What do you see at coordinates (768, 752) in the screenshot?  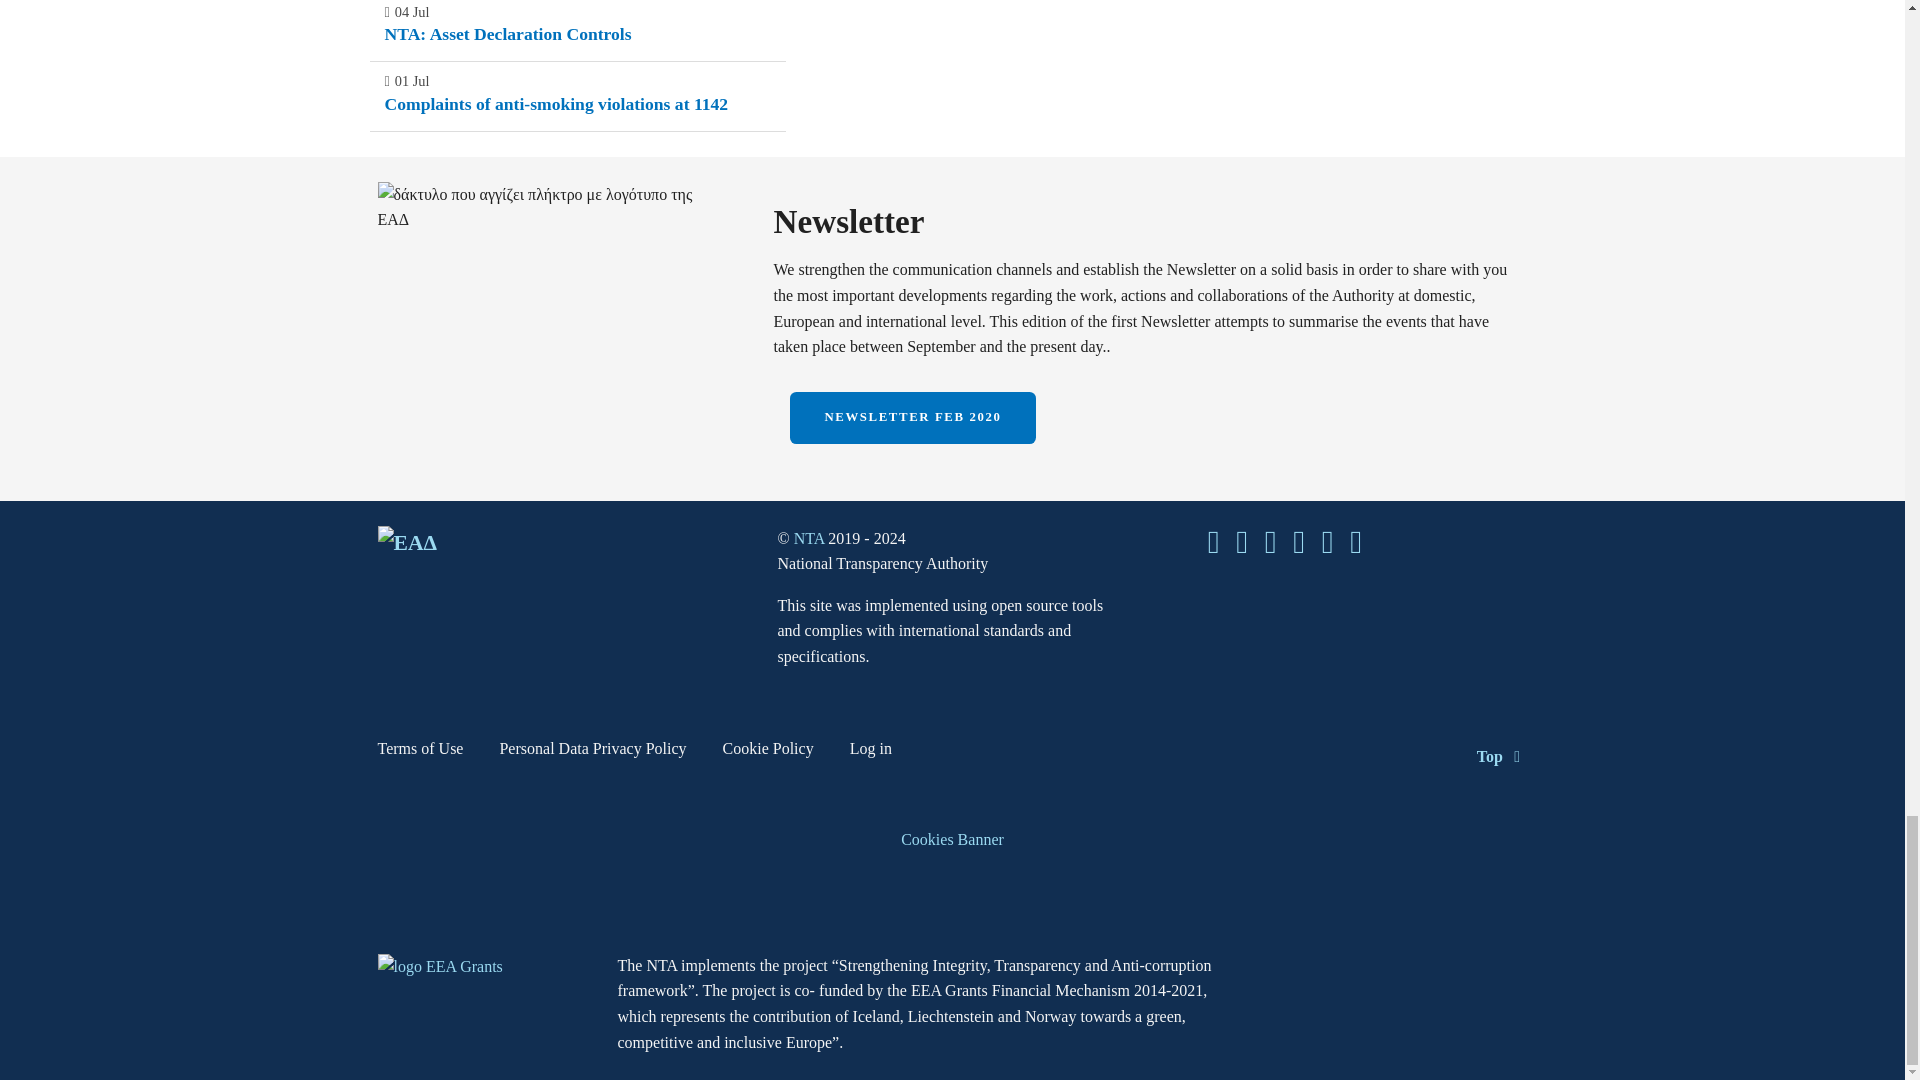 I see `Cookie Policy` at bounding box center [768, 752].